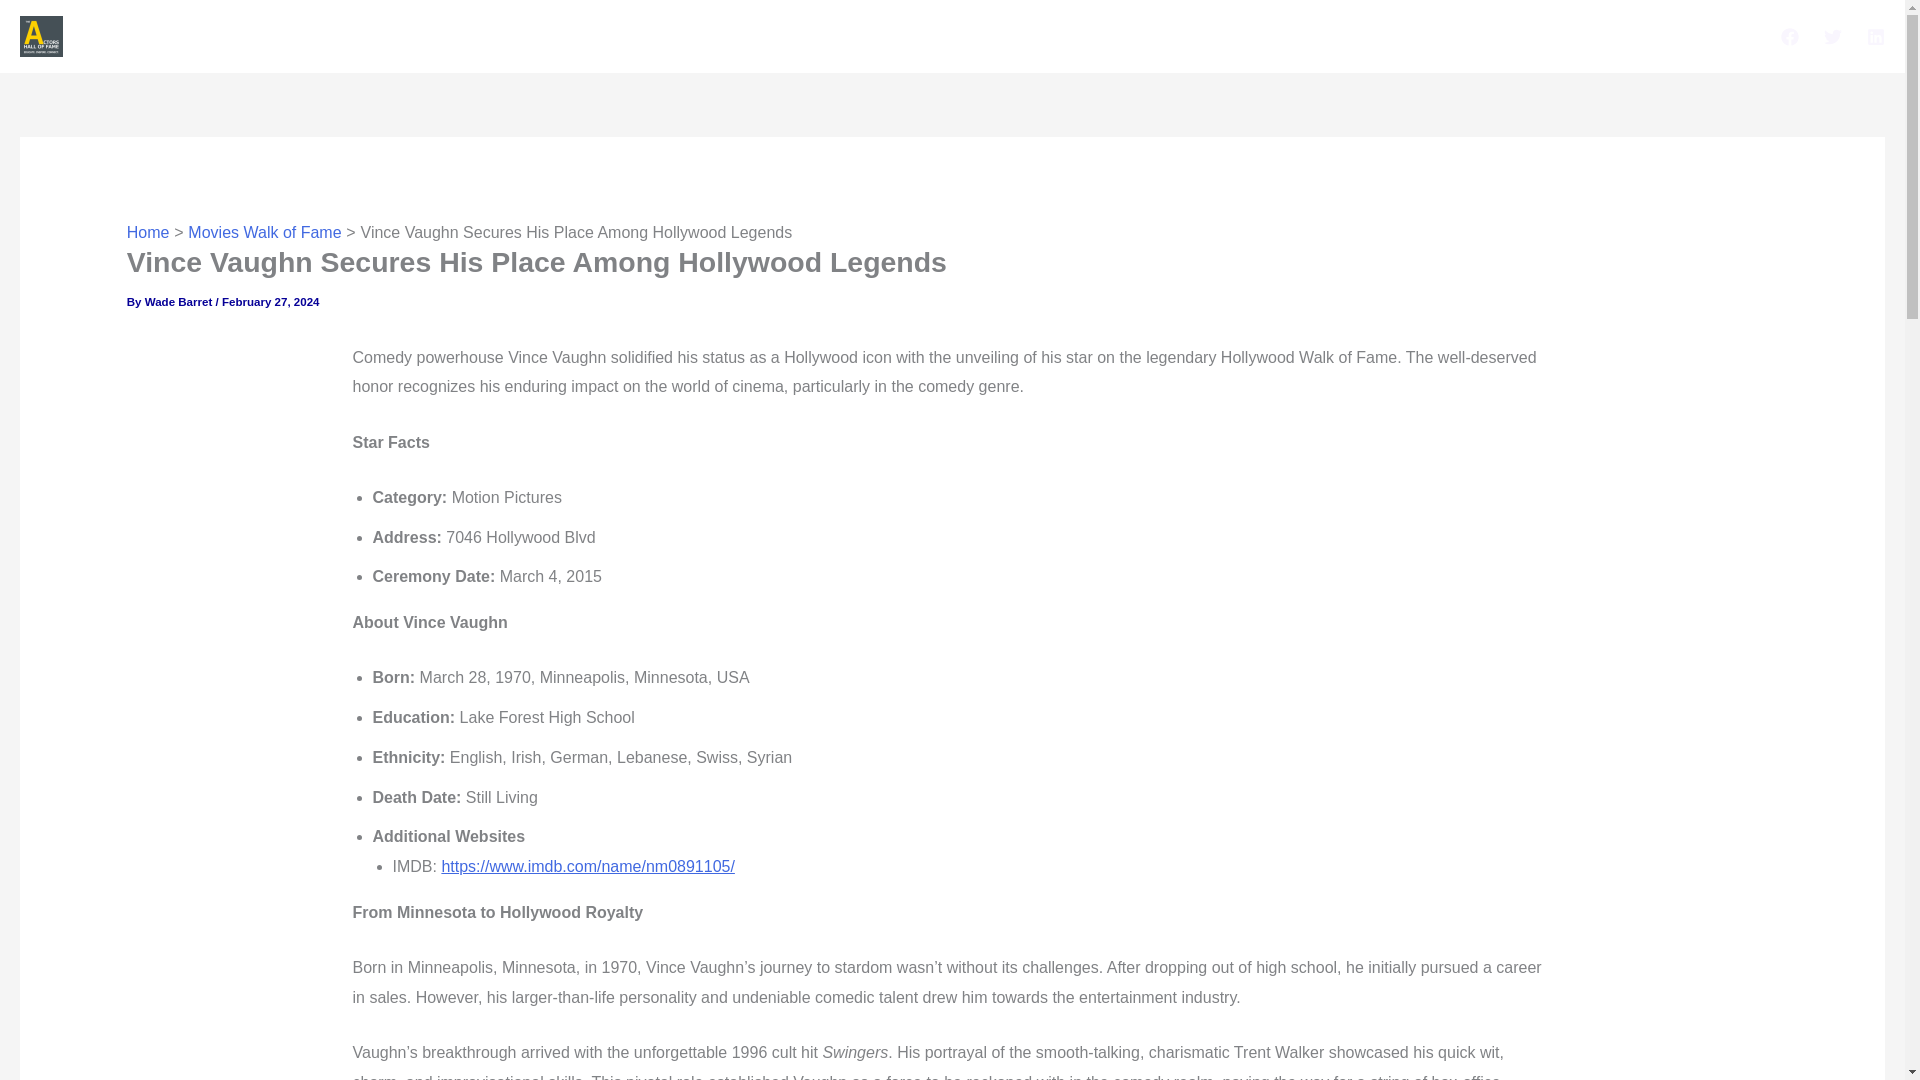  I want to click on View all posts by Wade Barret, so click(180, 301).